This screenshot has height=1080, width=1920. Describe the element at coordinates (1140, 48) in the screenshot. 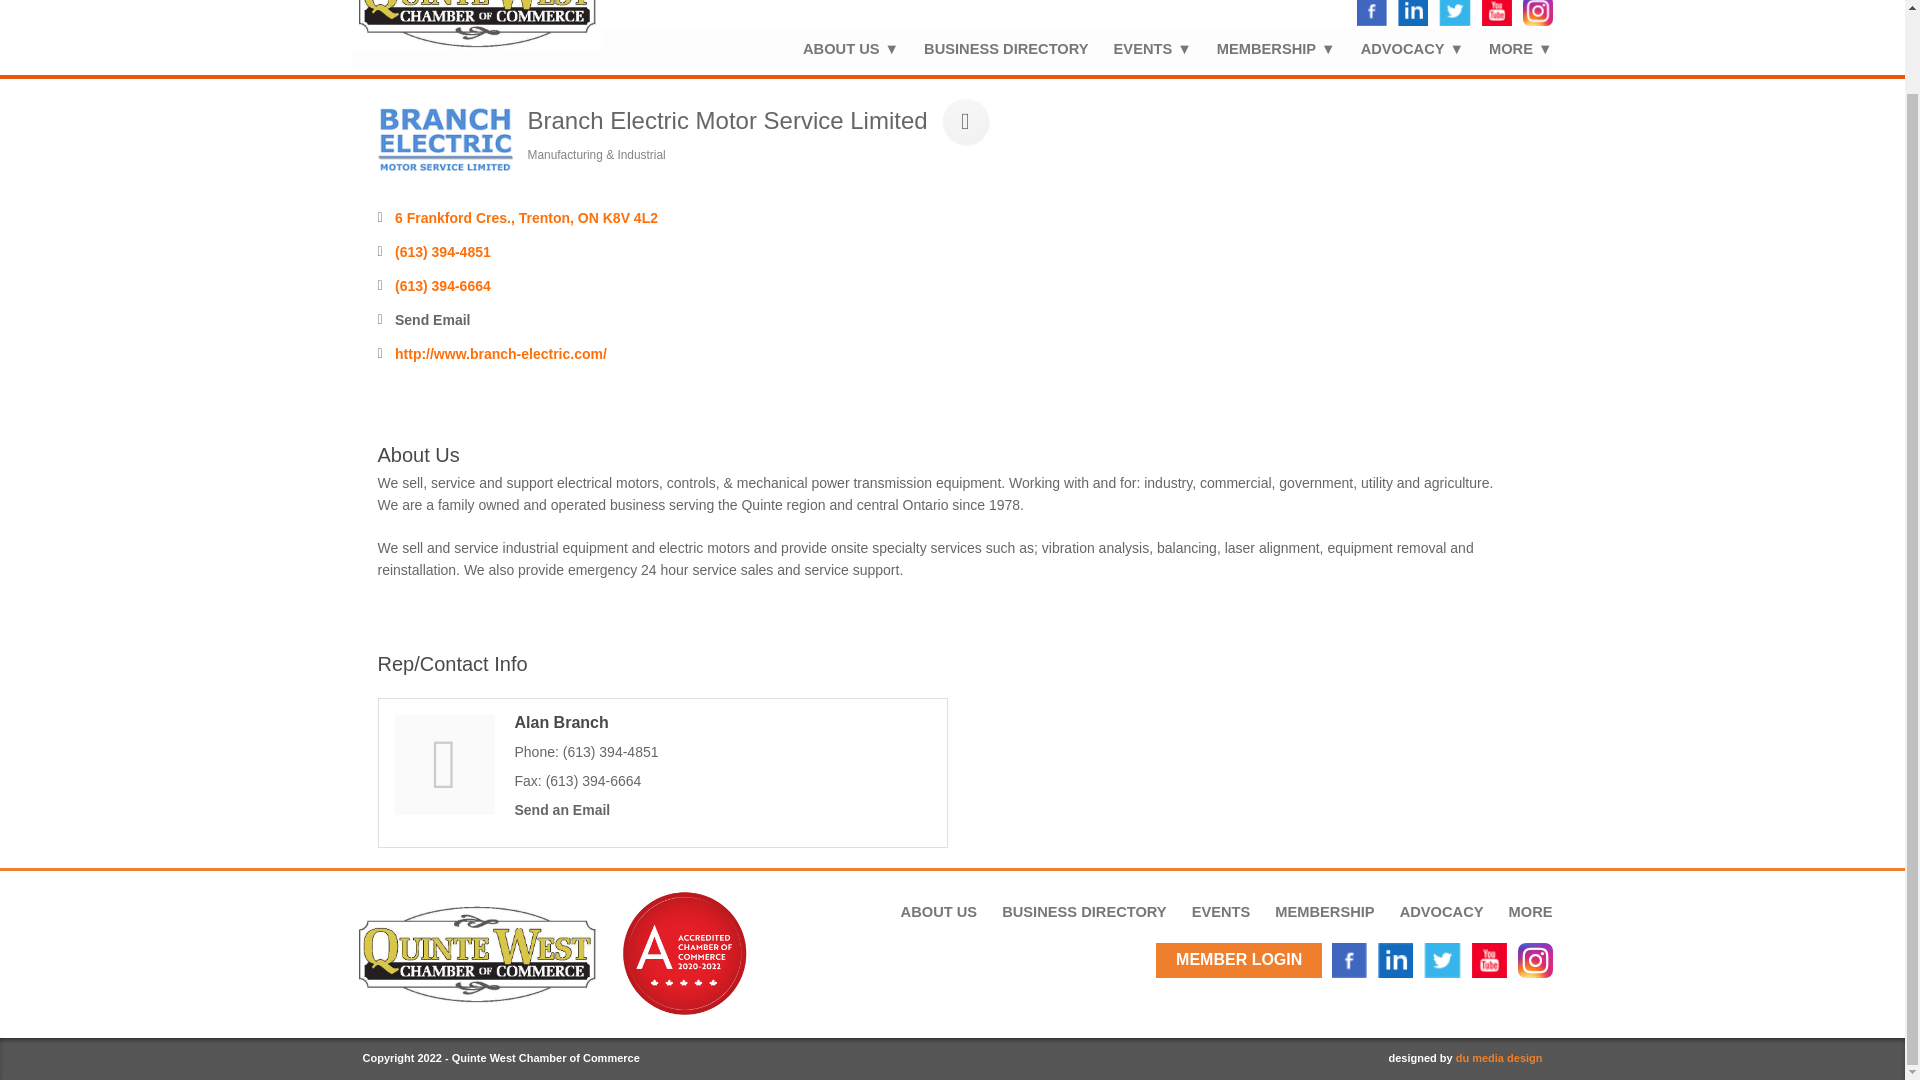

I see `EVENTS` at that location.